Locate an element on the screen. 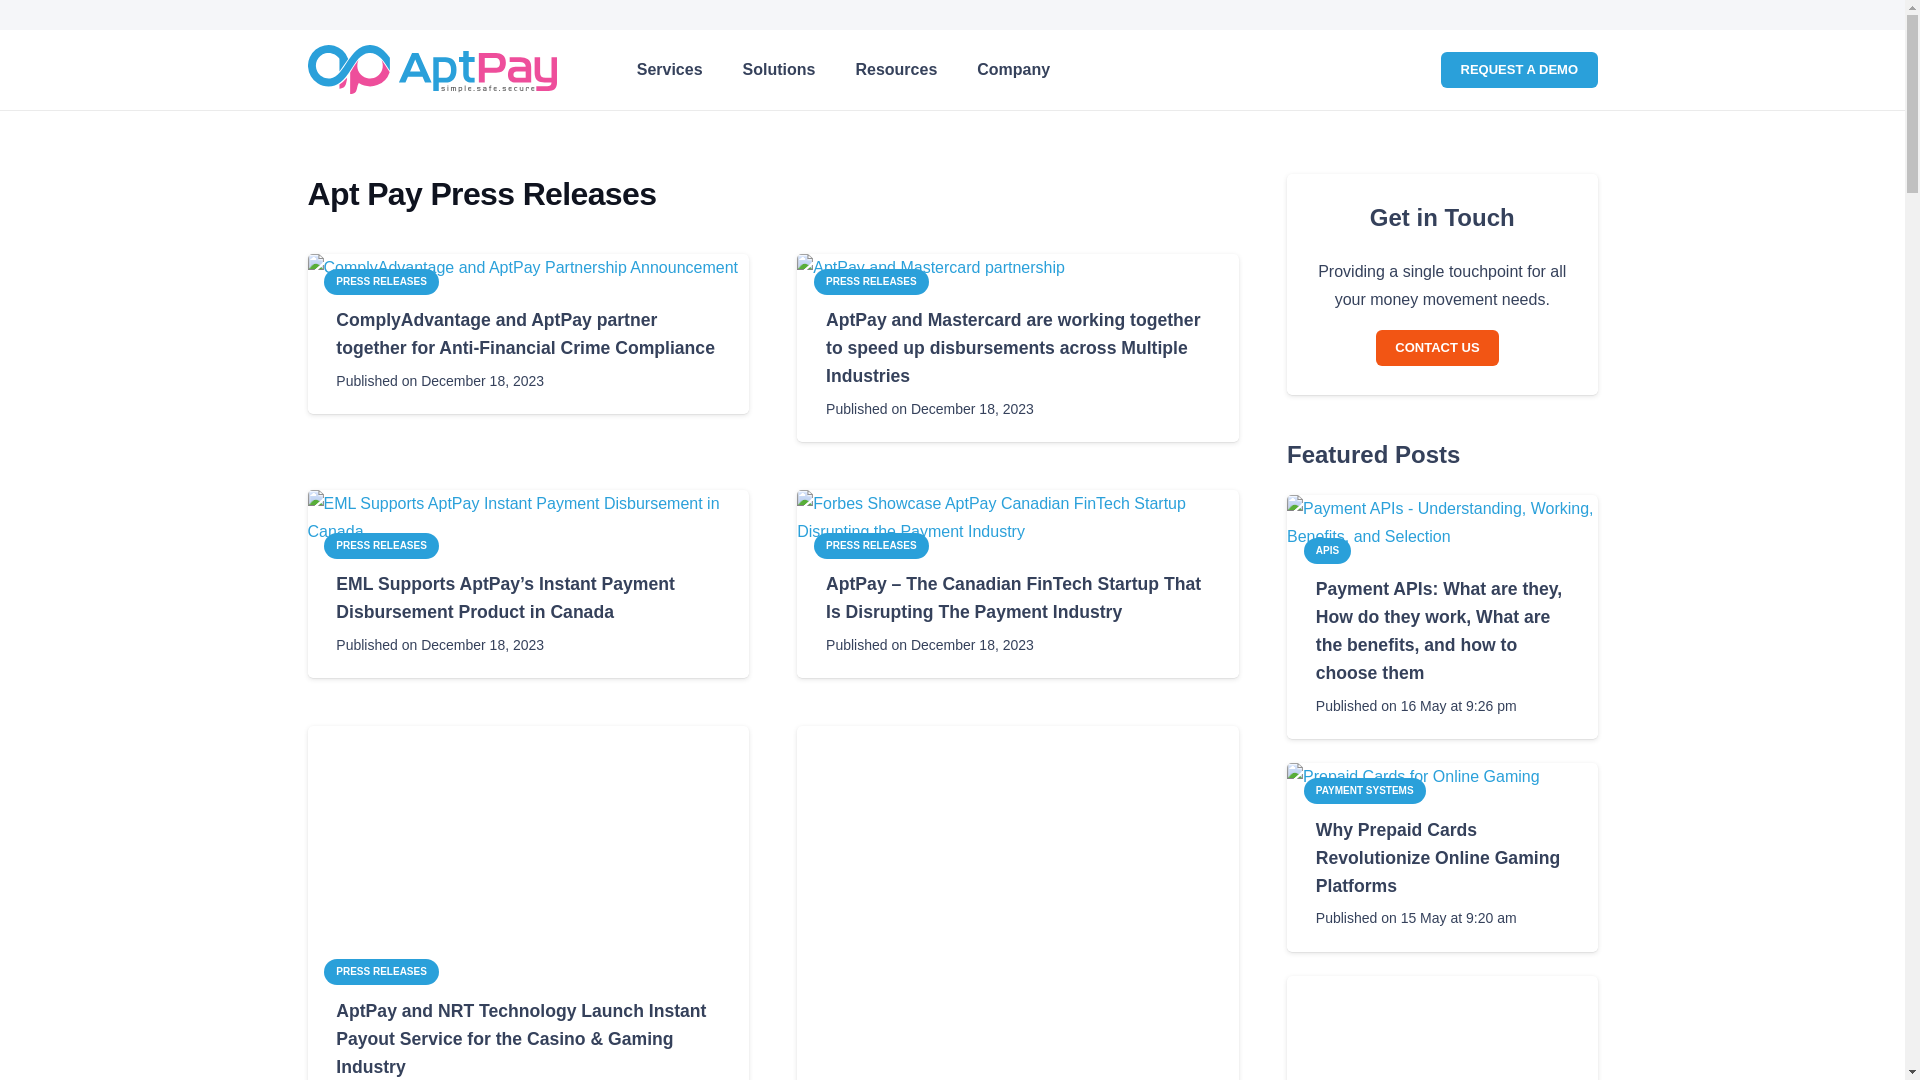 Image resolution: width=1920 pixels, height=1080 pixels. 18 December 2023 at 15:24:57 -05:00 is located at coordinates (842, 70).